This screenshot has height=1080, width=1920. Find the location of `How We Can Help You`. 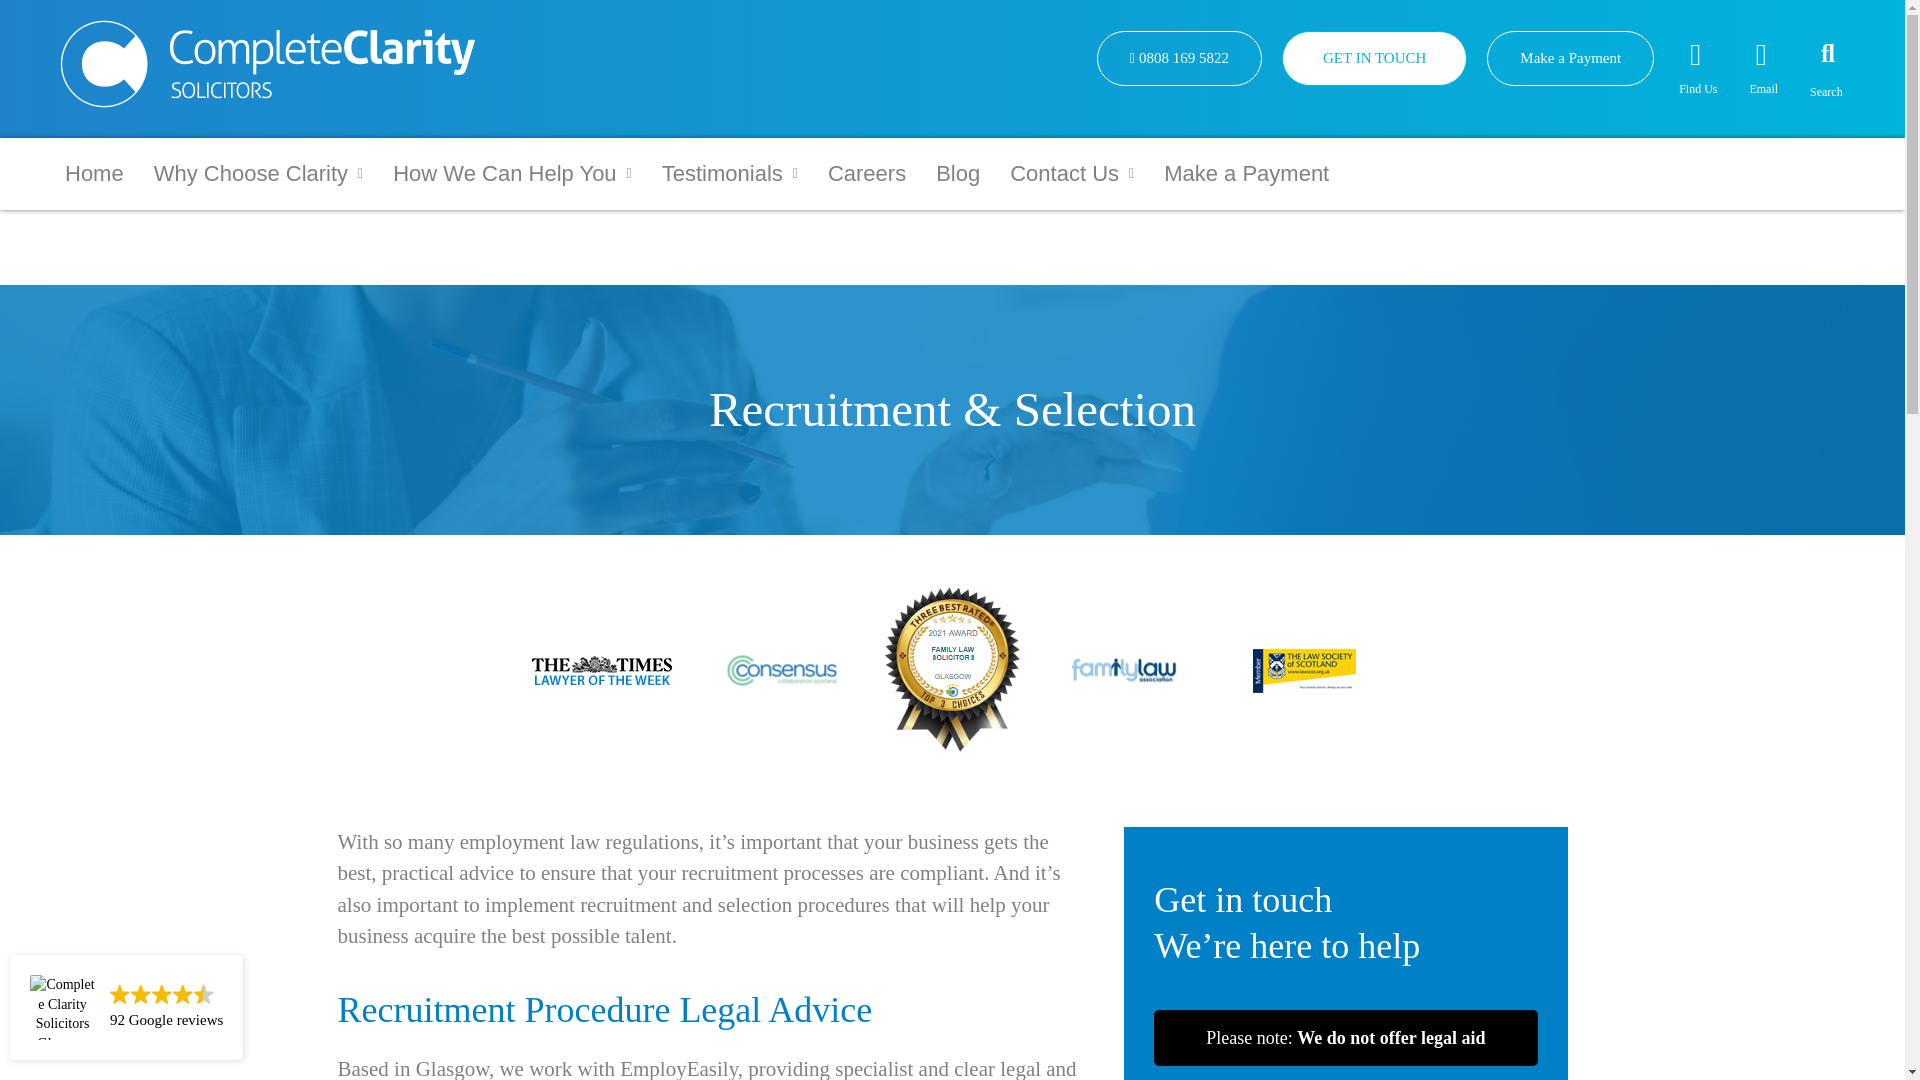

How We Can Help You is located at coordinates (512, 173).